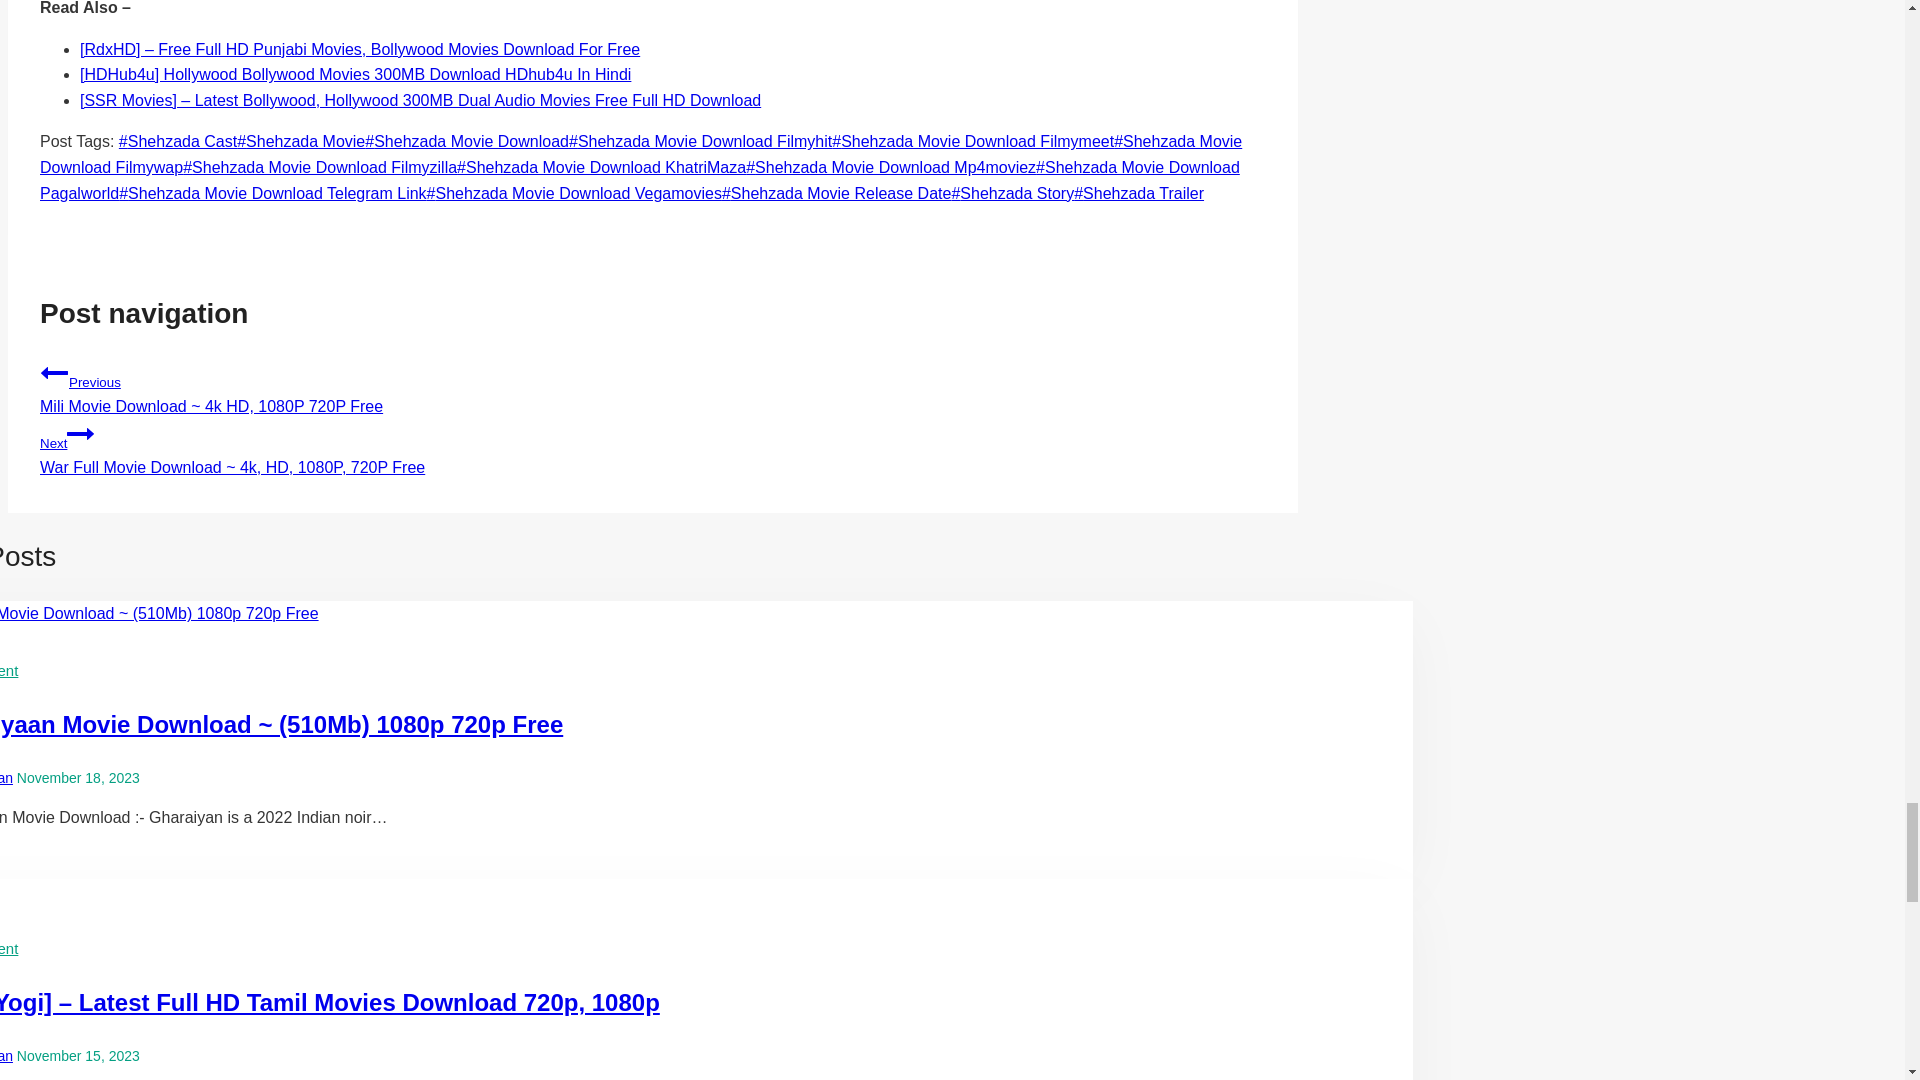 This screenshot has height=1080, width=1920. What do you see at coordinates (1012, 192) in the screenshot?
I see `Shehzada Story` at bounding box center [1012, 192].